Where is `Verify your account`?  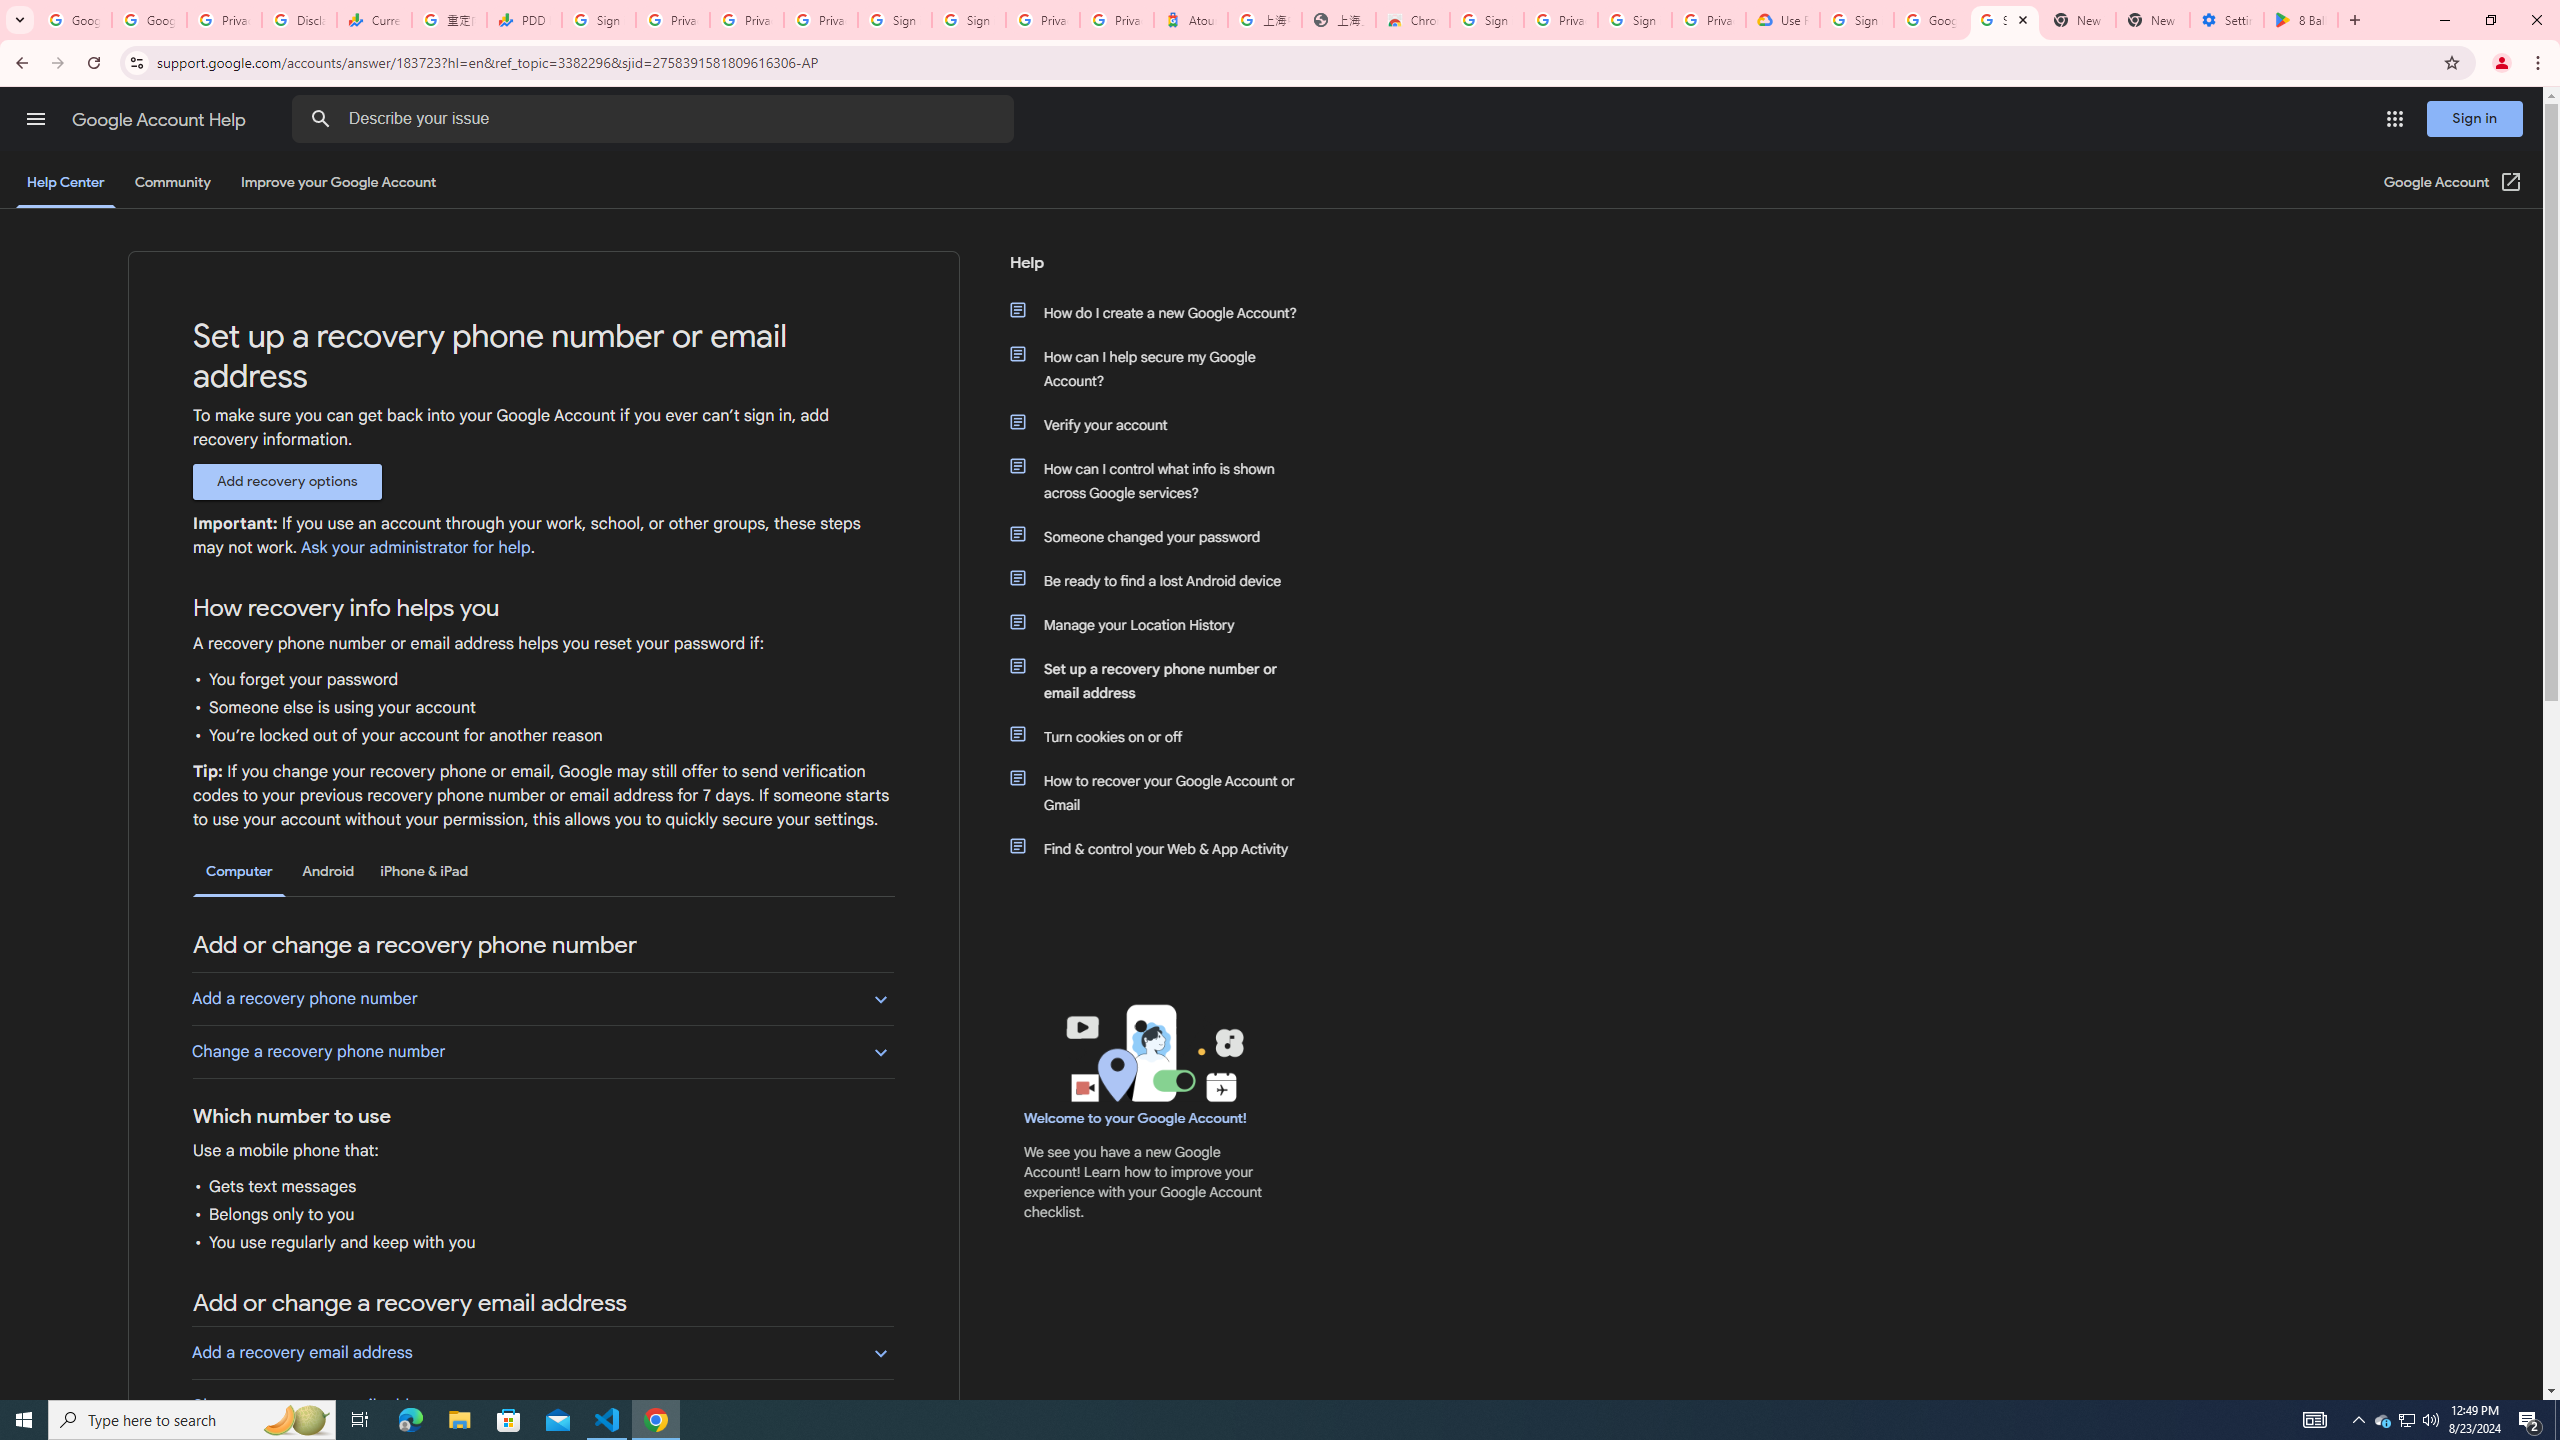
Verify your account is located at coordinates (1163, 424).